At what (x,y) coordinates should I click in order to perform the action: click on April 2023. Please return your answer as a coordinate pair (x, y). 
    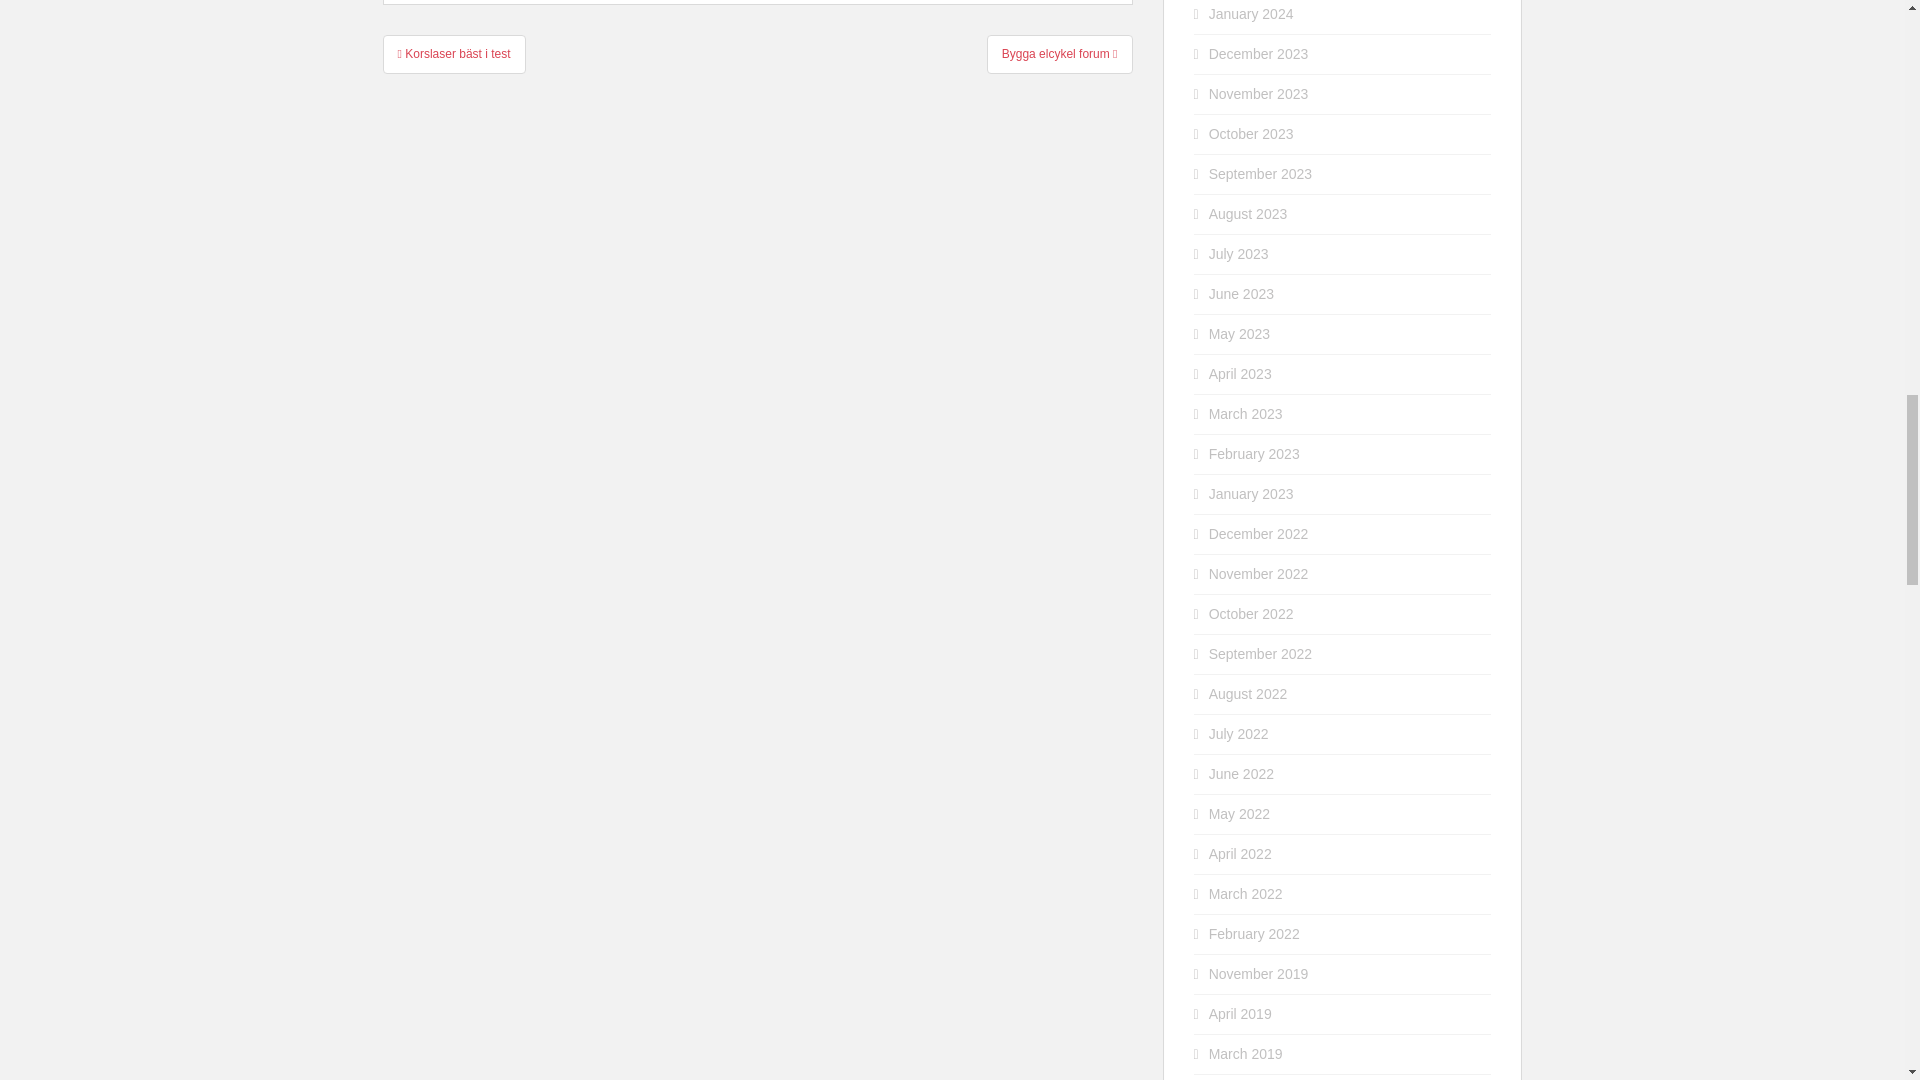
    Looking at the image, I should click on (1240, 374).